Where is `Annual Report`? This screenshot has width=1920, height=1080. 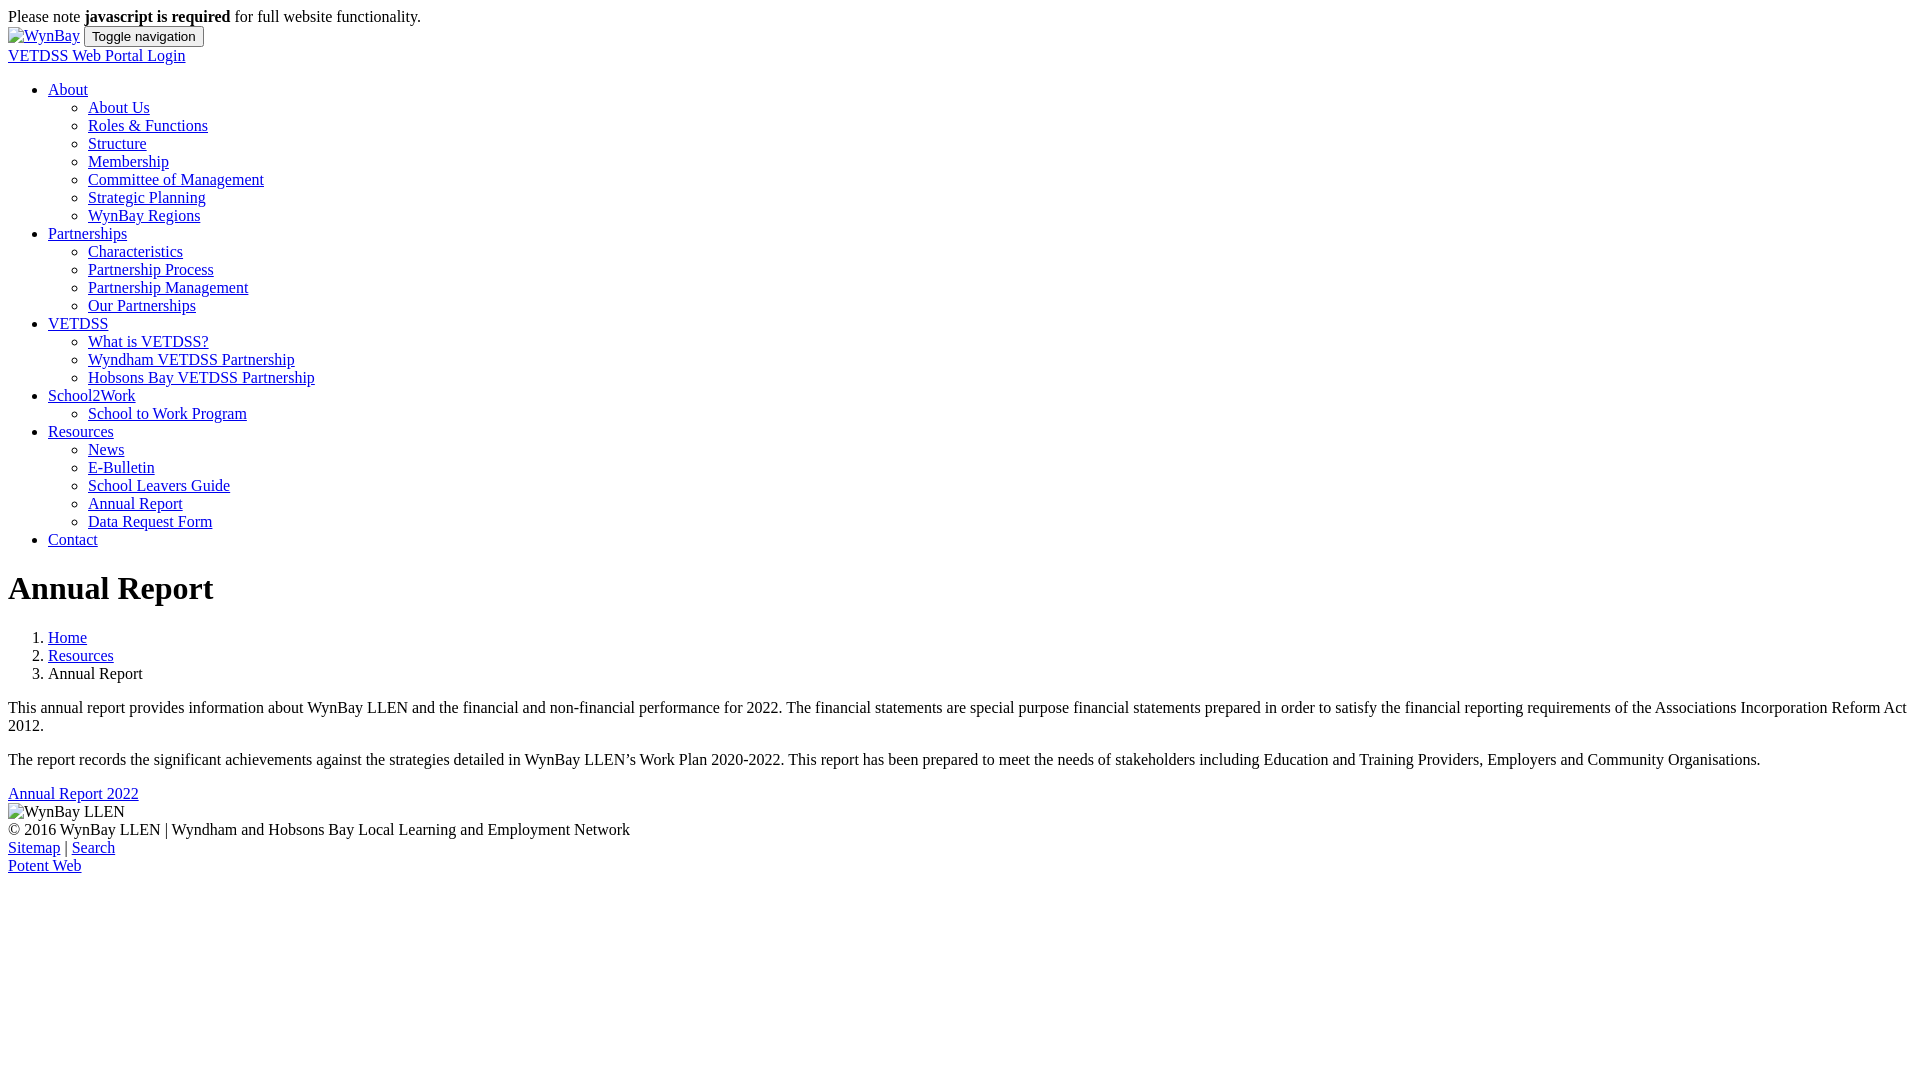
Annual Report is located at coordinates (136, 504).